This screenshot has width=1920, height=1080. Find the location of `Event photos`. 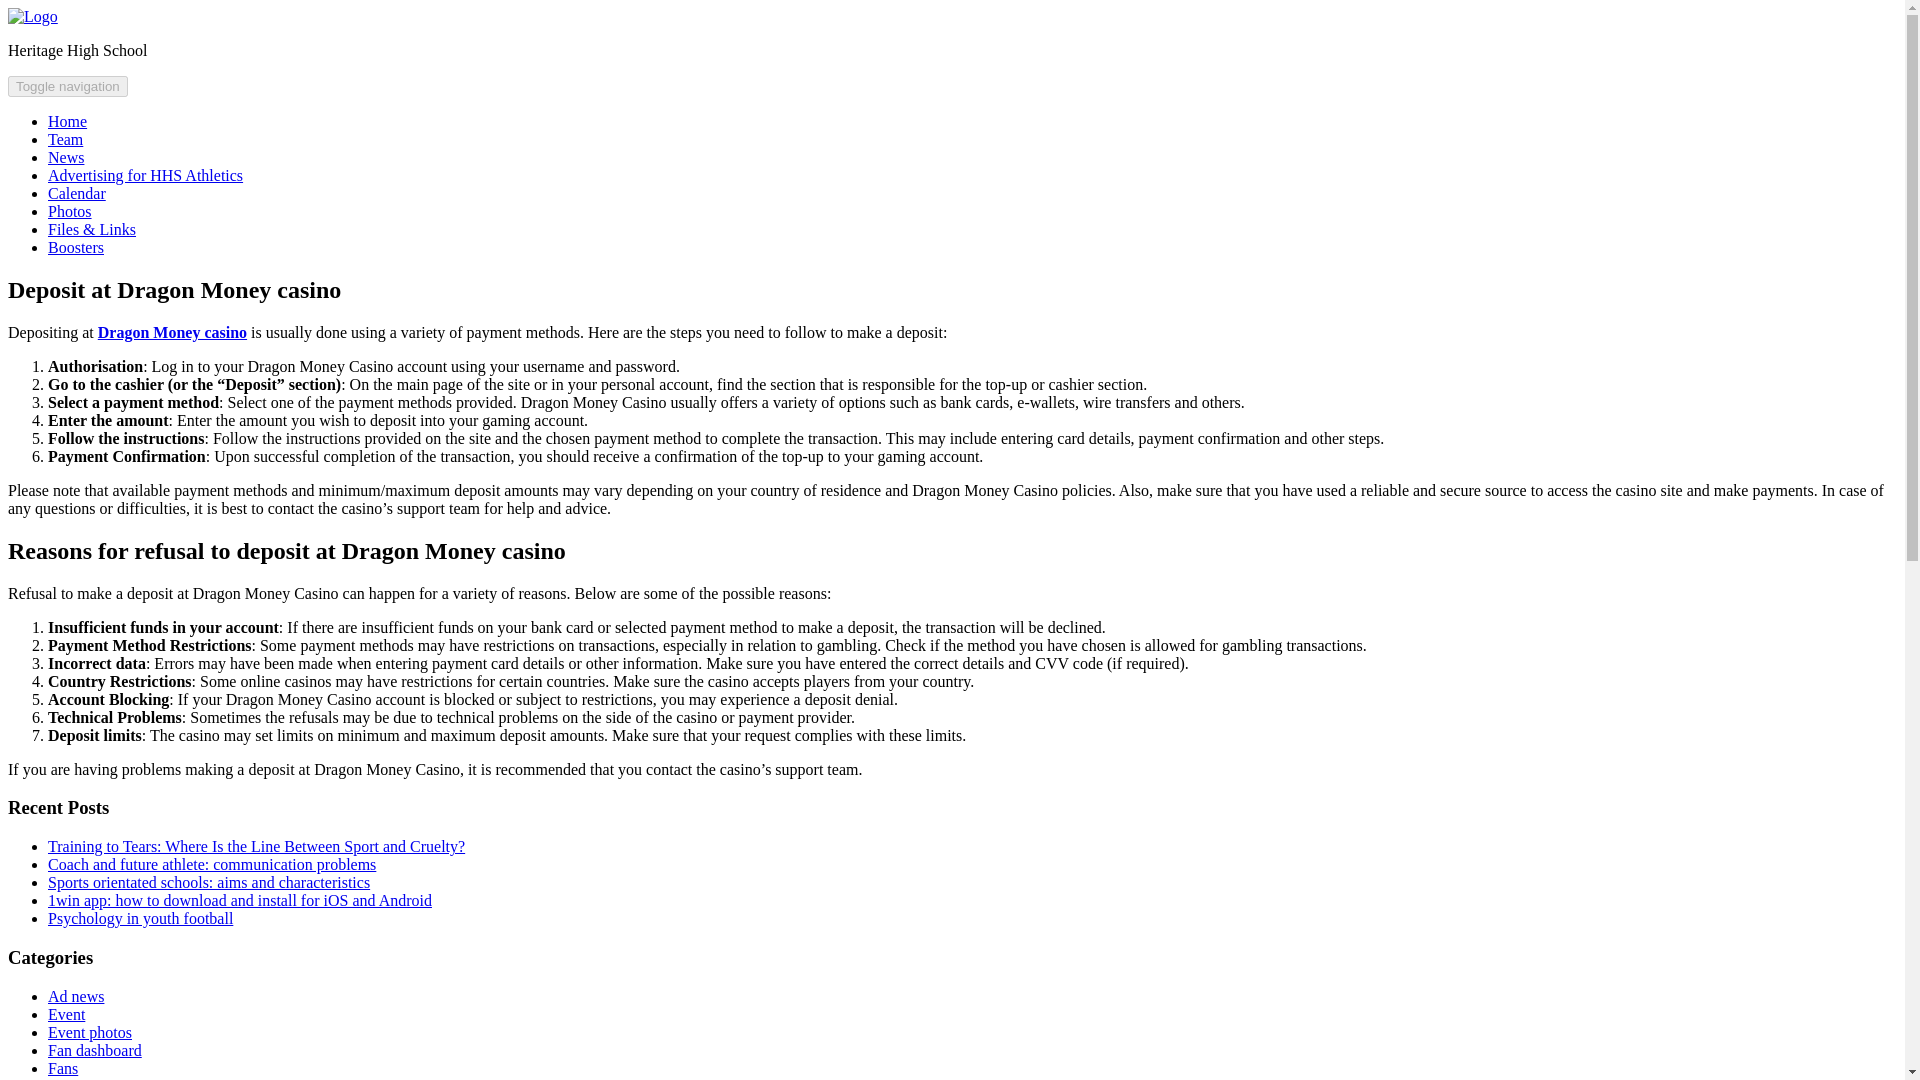

Event photos is located at coordinates (90, 1032).